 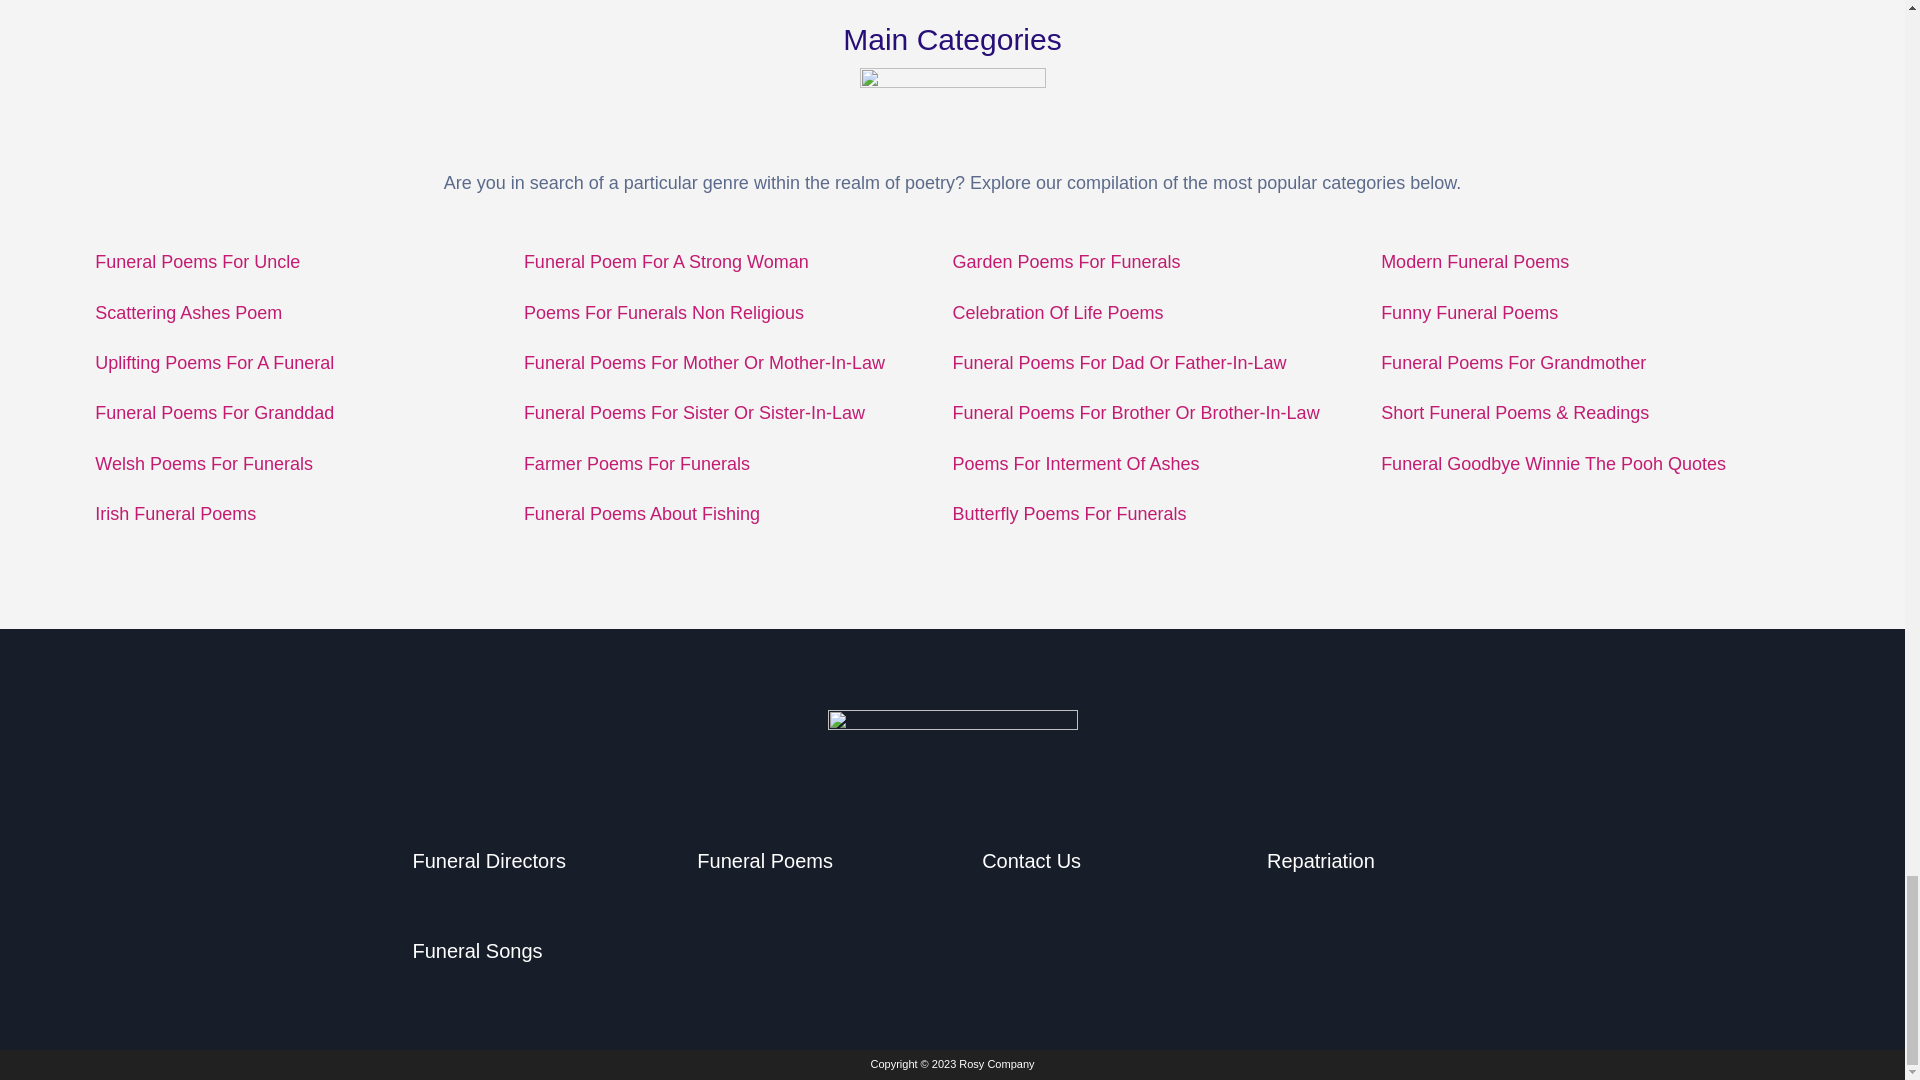 What do you see at coordinates (1474, 262) in the screenshot?
I see `Modern Funeral Poems` at bounding box center [1474, 262].